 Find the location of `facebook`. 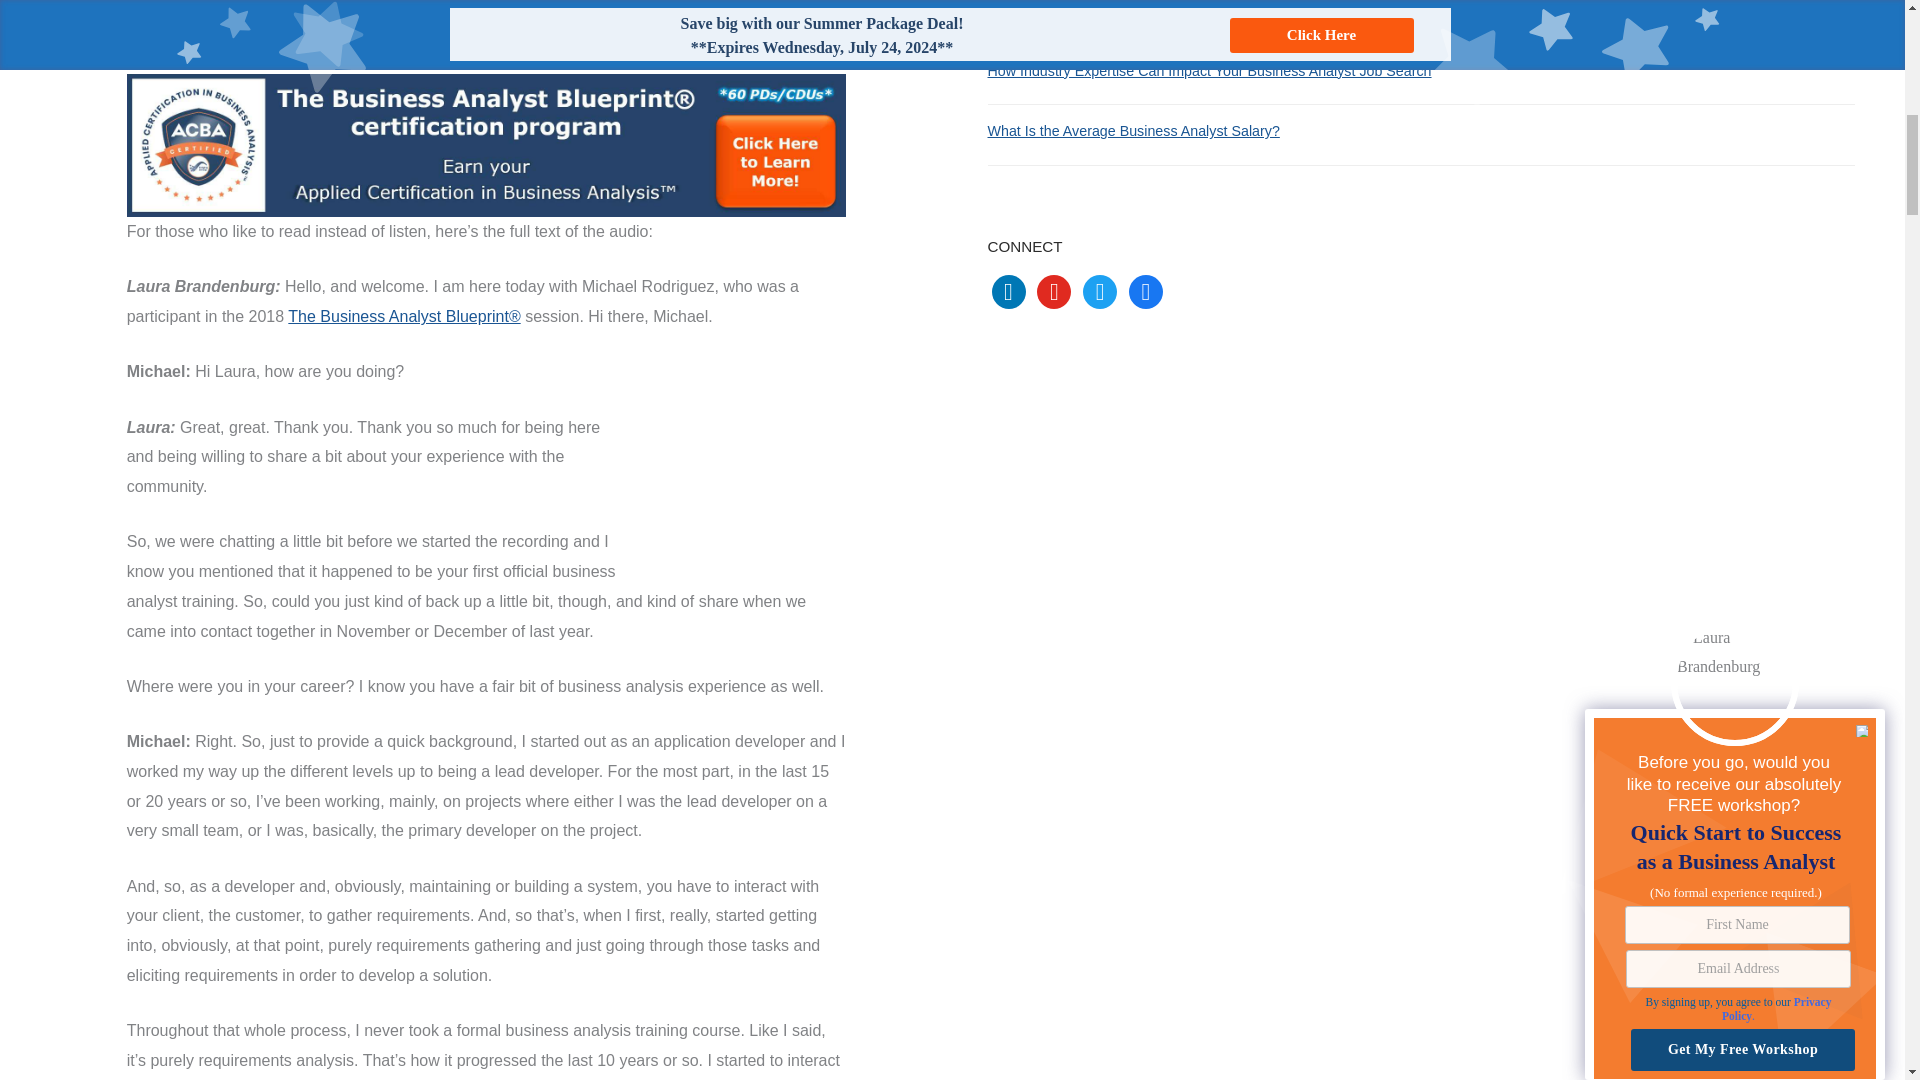

facebook is located at coordinates (1146, 292).